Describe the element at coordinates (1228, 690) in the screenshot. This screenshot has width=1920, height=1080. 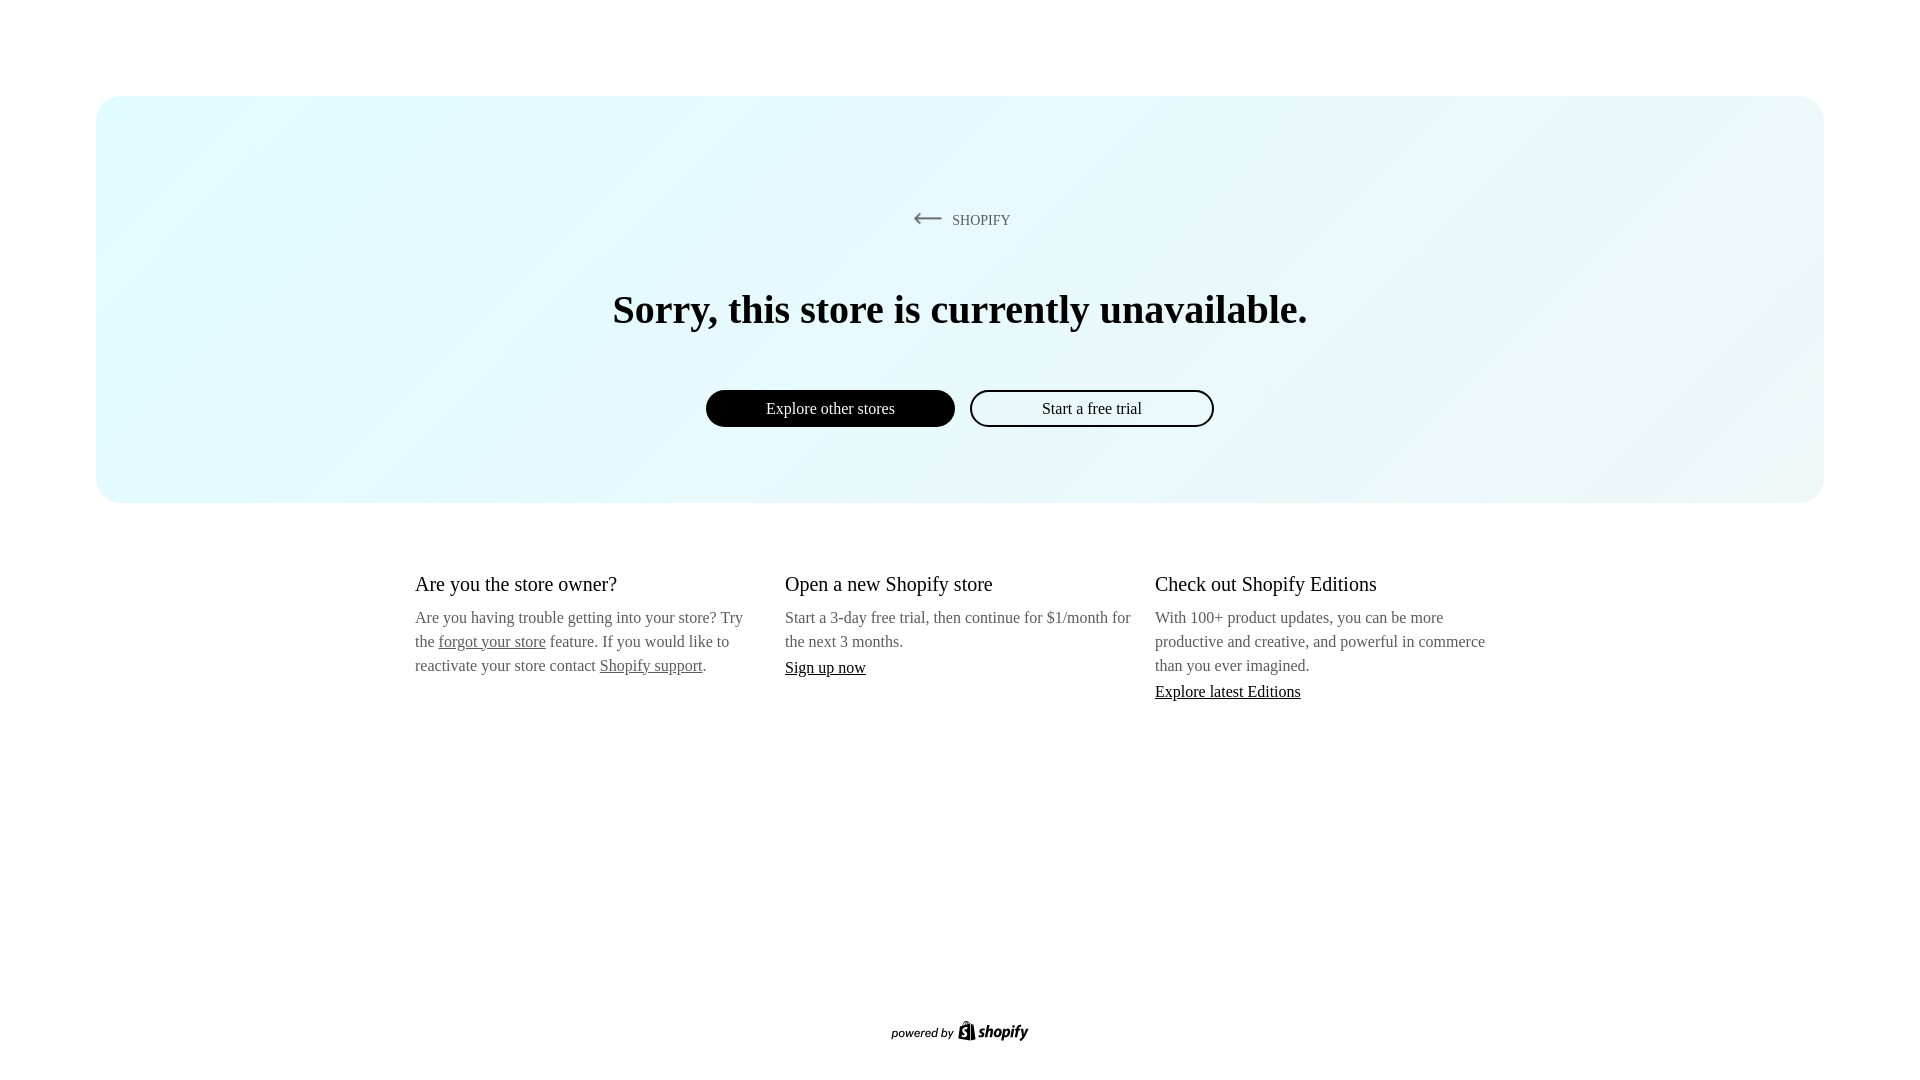
I see `Explore latest Editions` at that location.